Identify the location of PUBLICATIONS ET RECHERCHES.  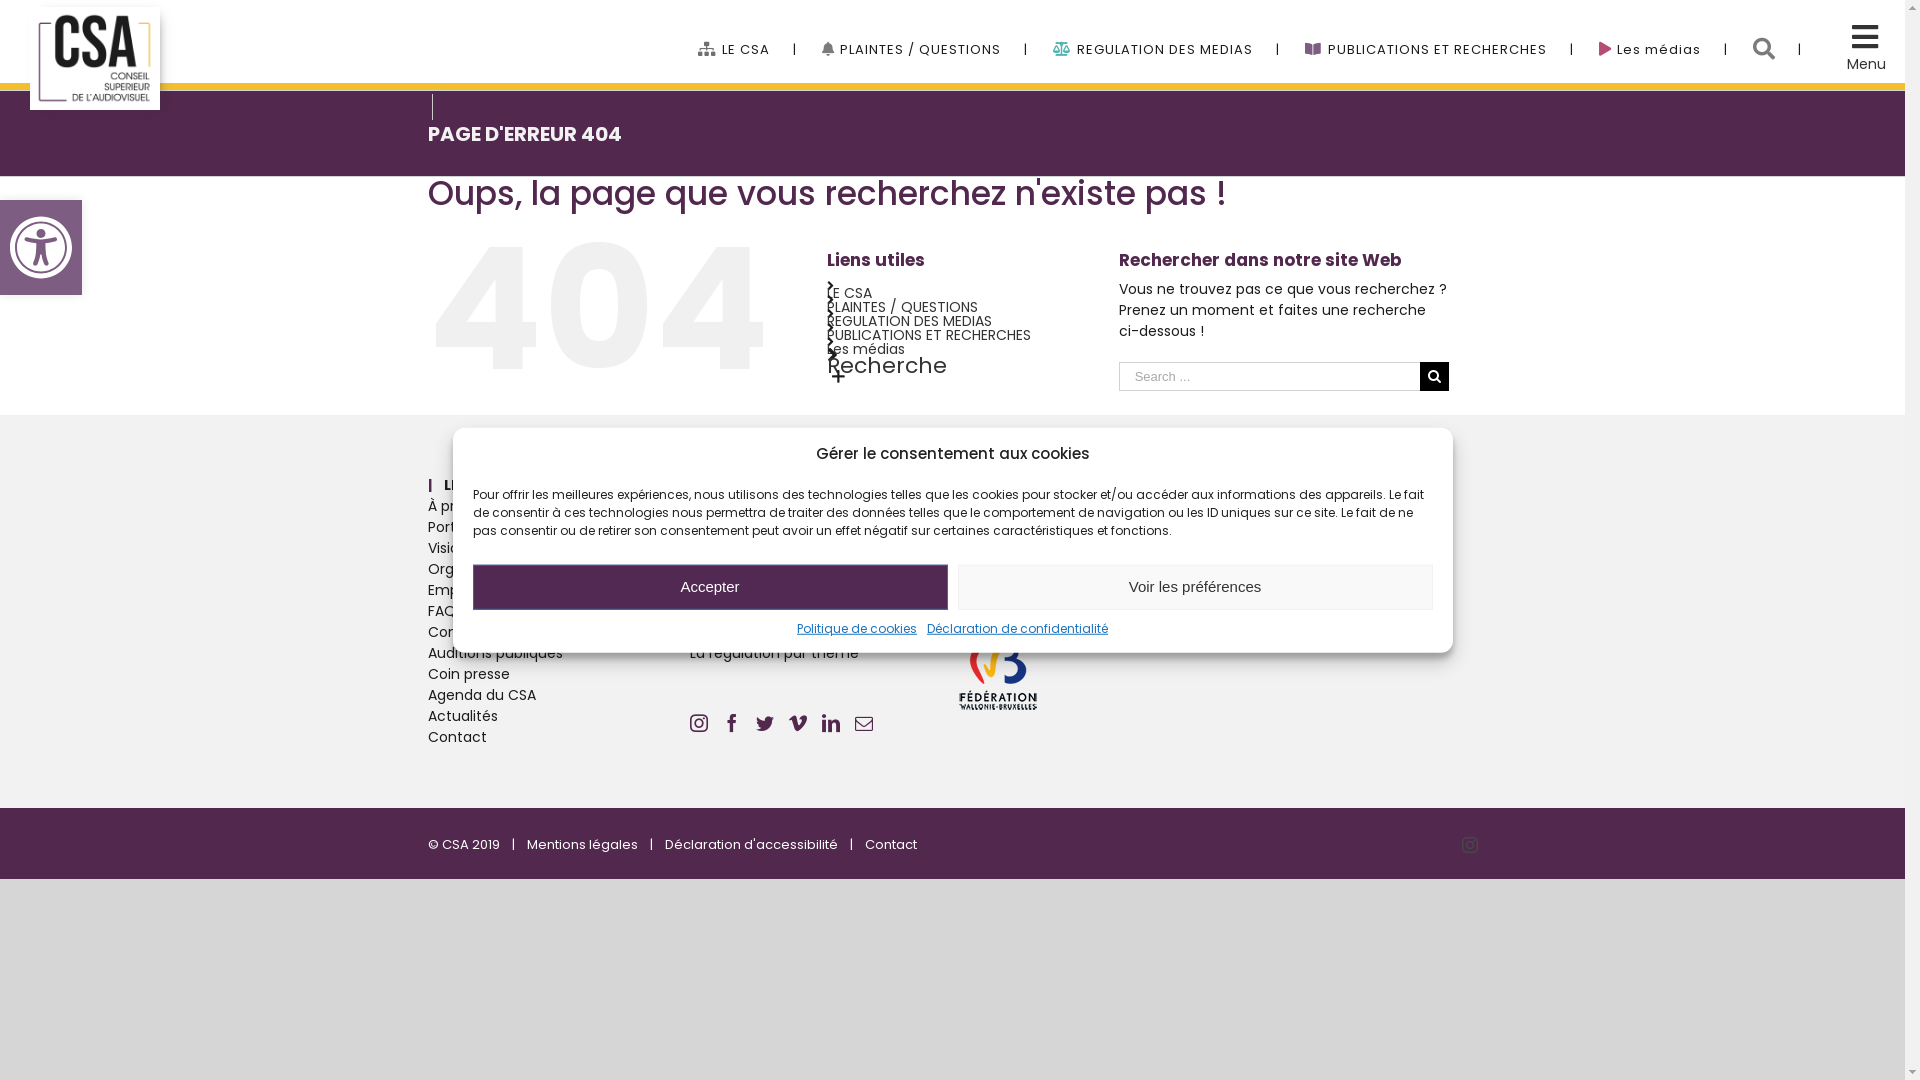
(1439, 30).